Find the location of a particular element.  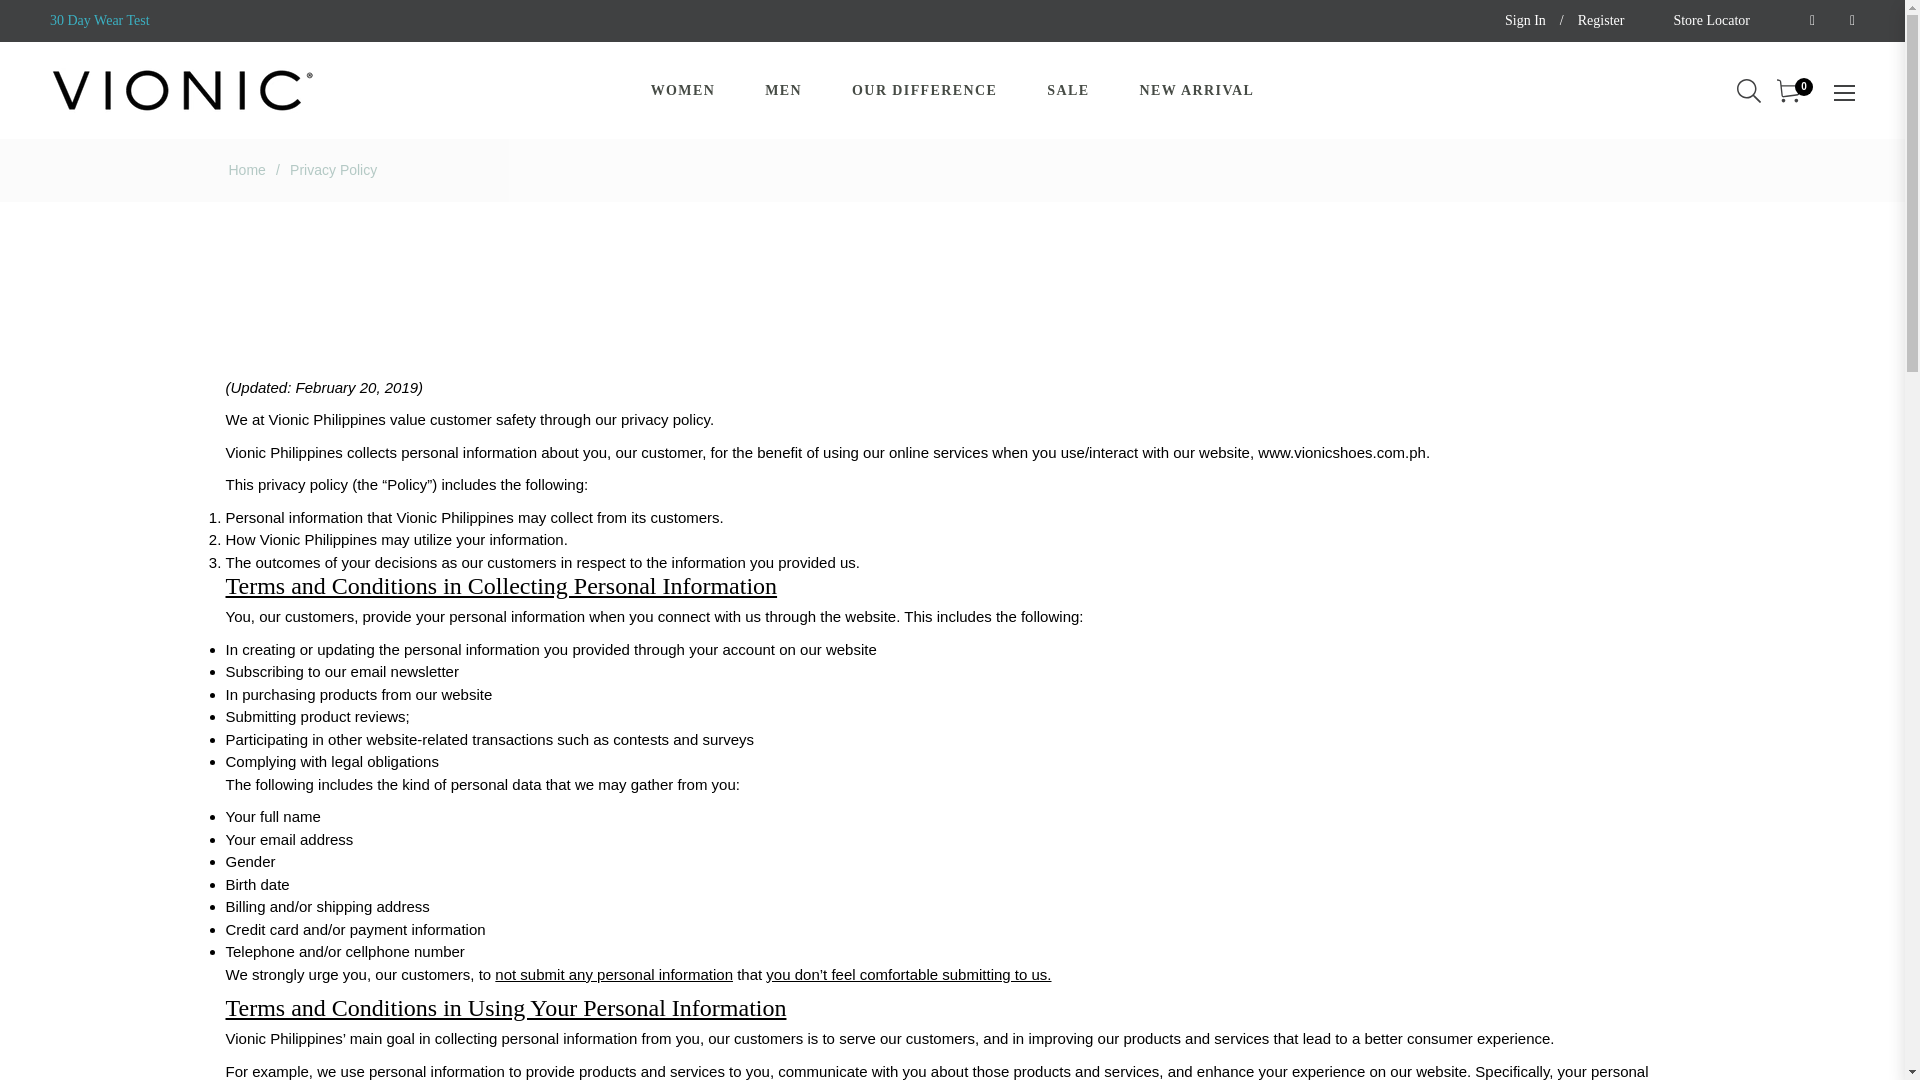

Sign In is located at coordinates (1525, 21).